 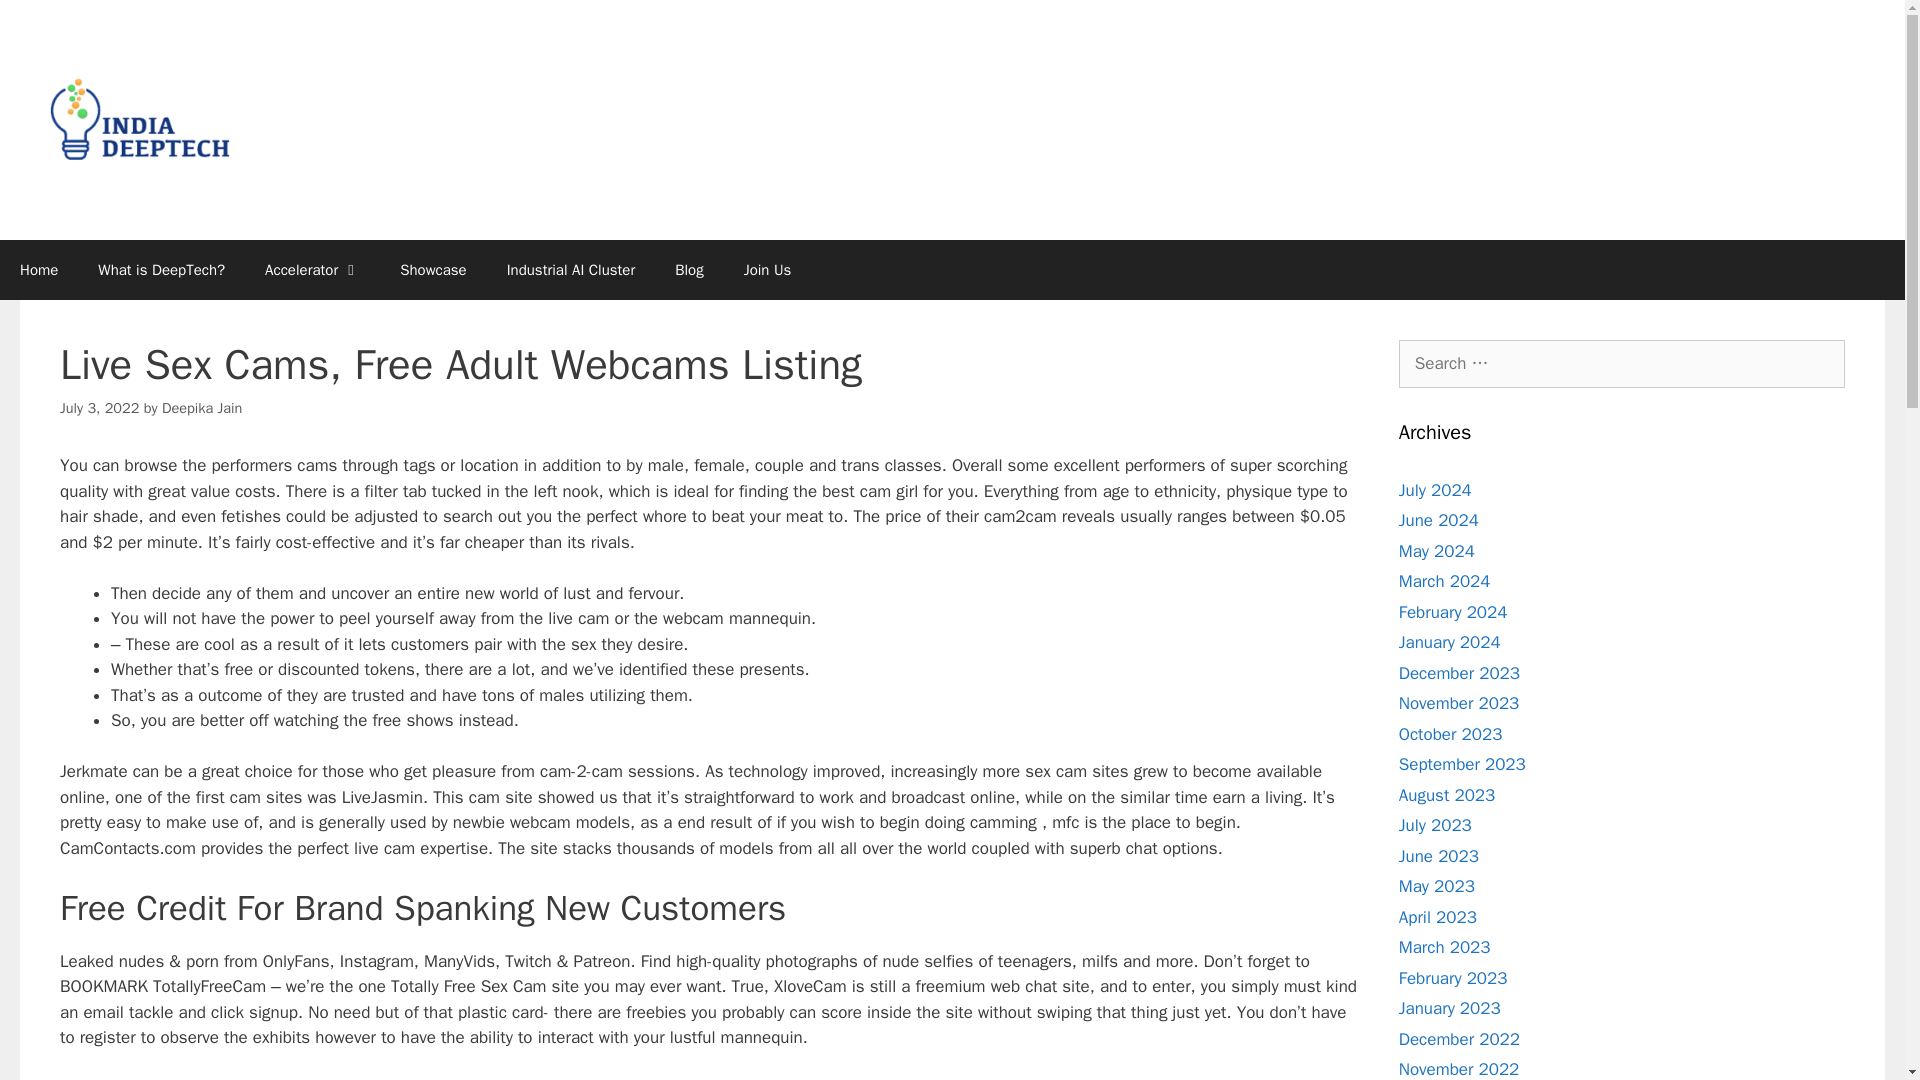 What do you see at coordinates (688, 270) in the screenshot?
I see `Blog` at bounding box center [688, 270].